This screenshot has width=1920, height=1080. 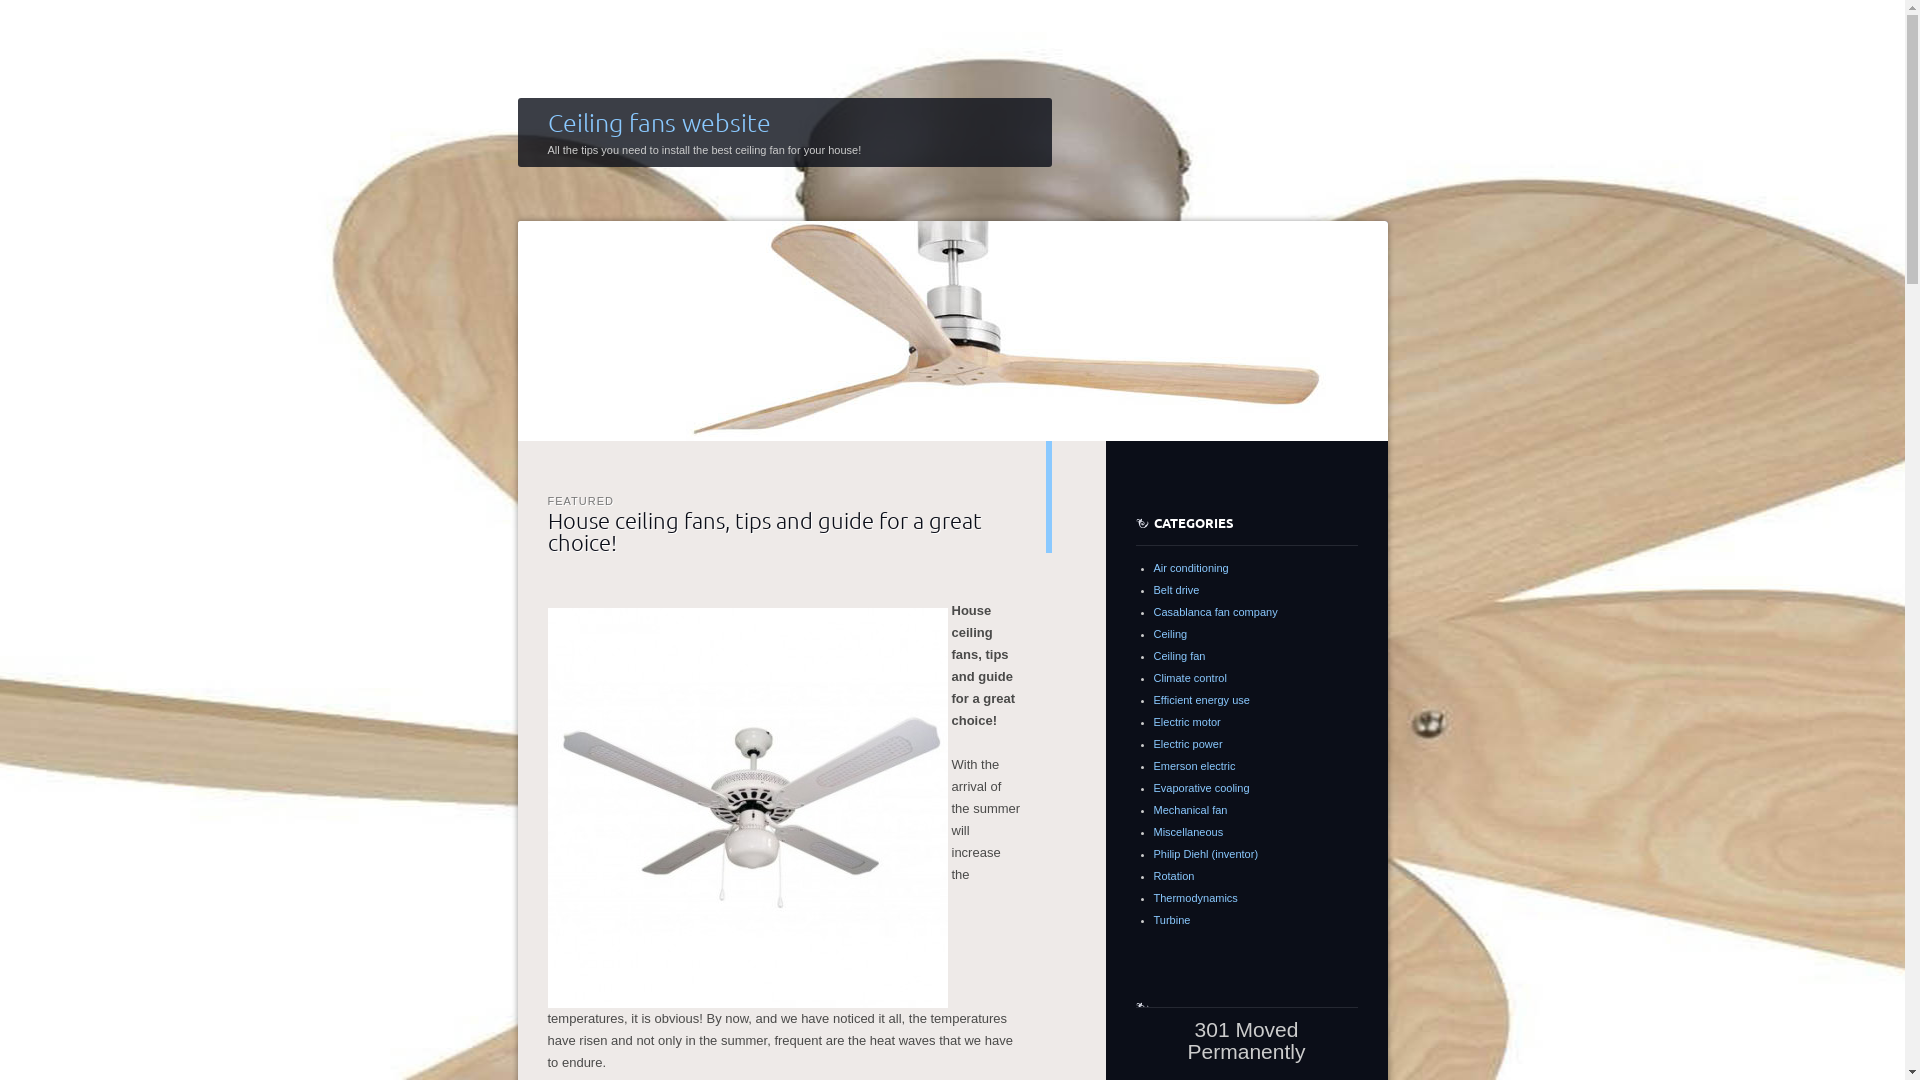 I want to click on Efficient energy use, so click(x=1202, y=700).